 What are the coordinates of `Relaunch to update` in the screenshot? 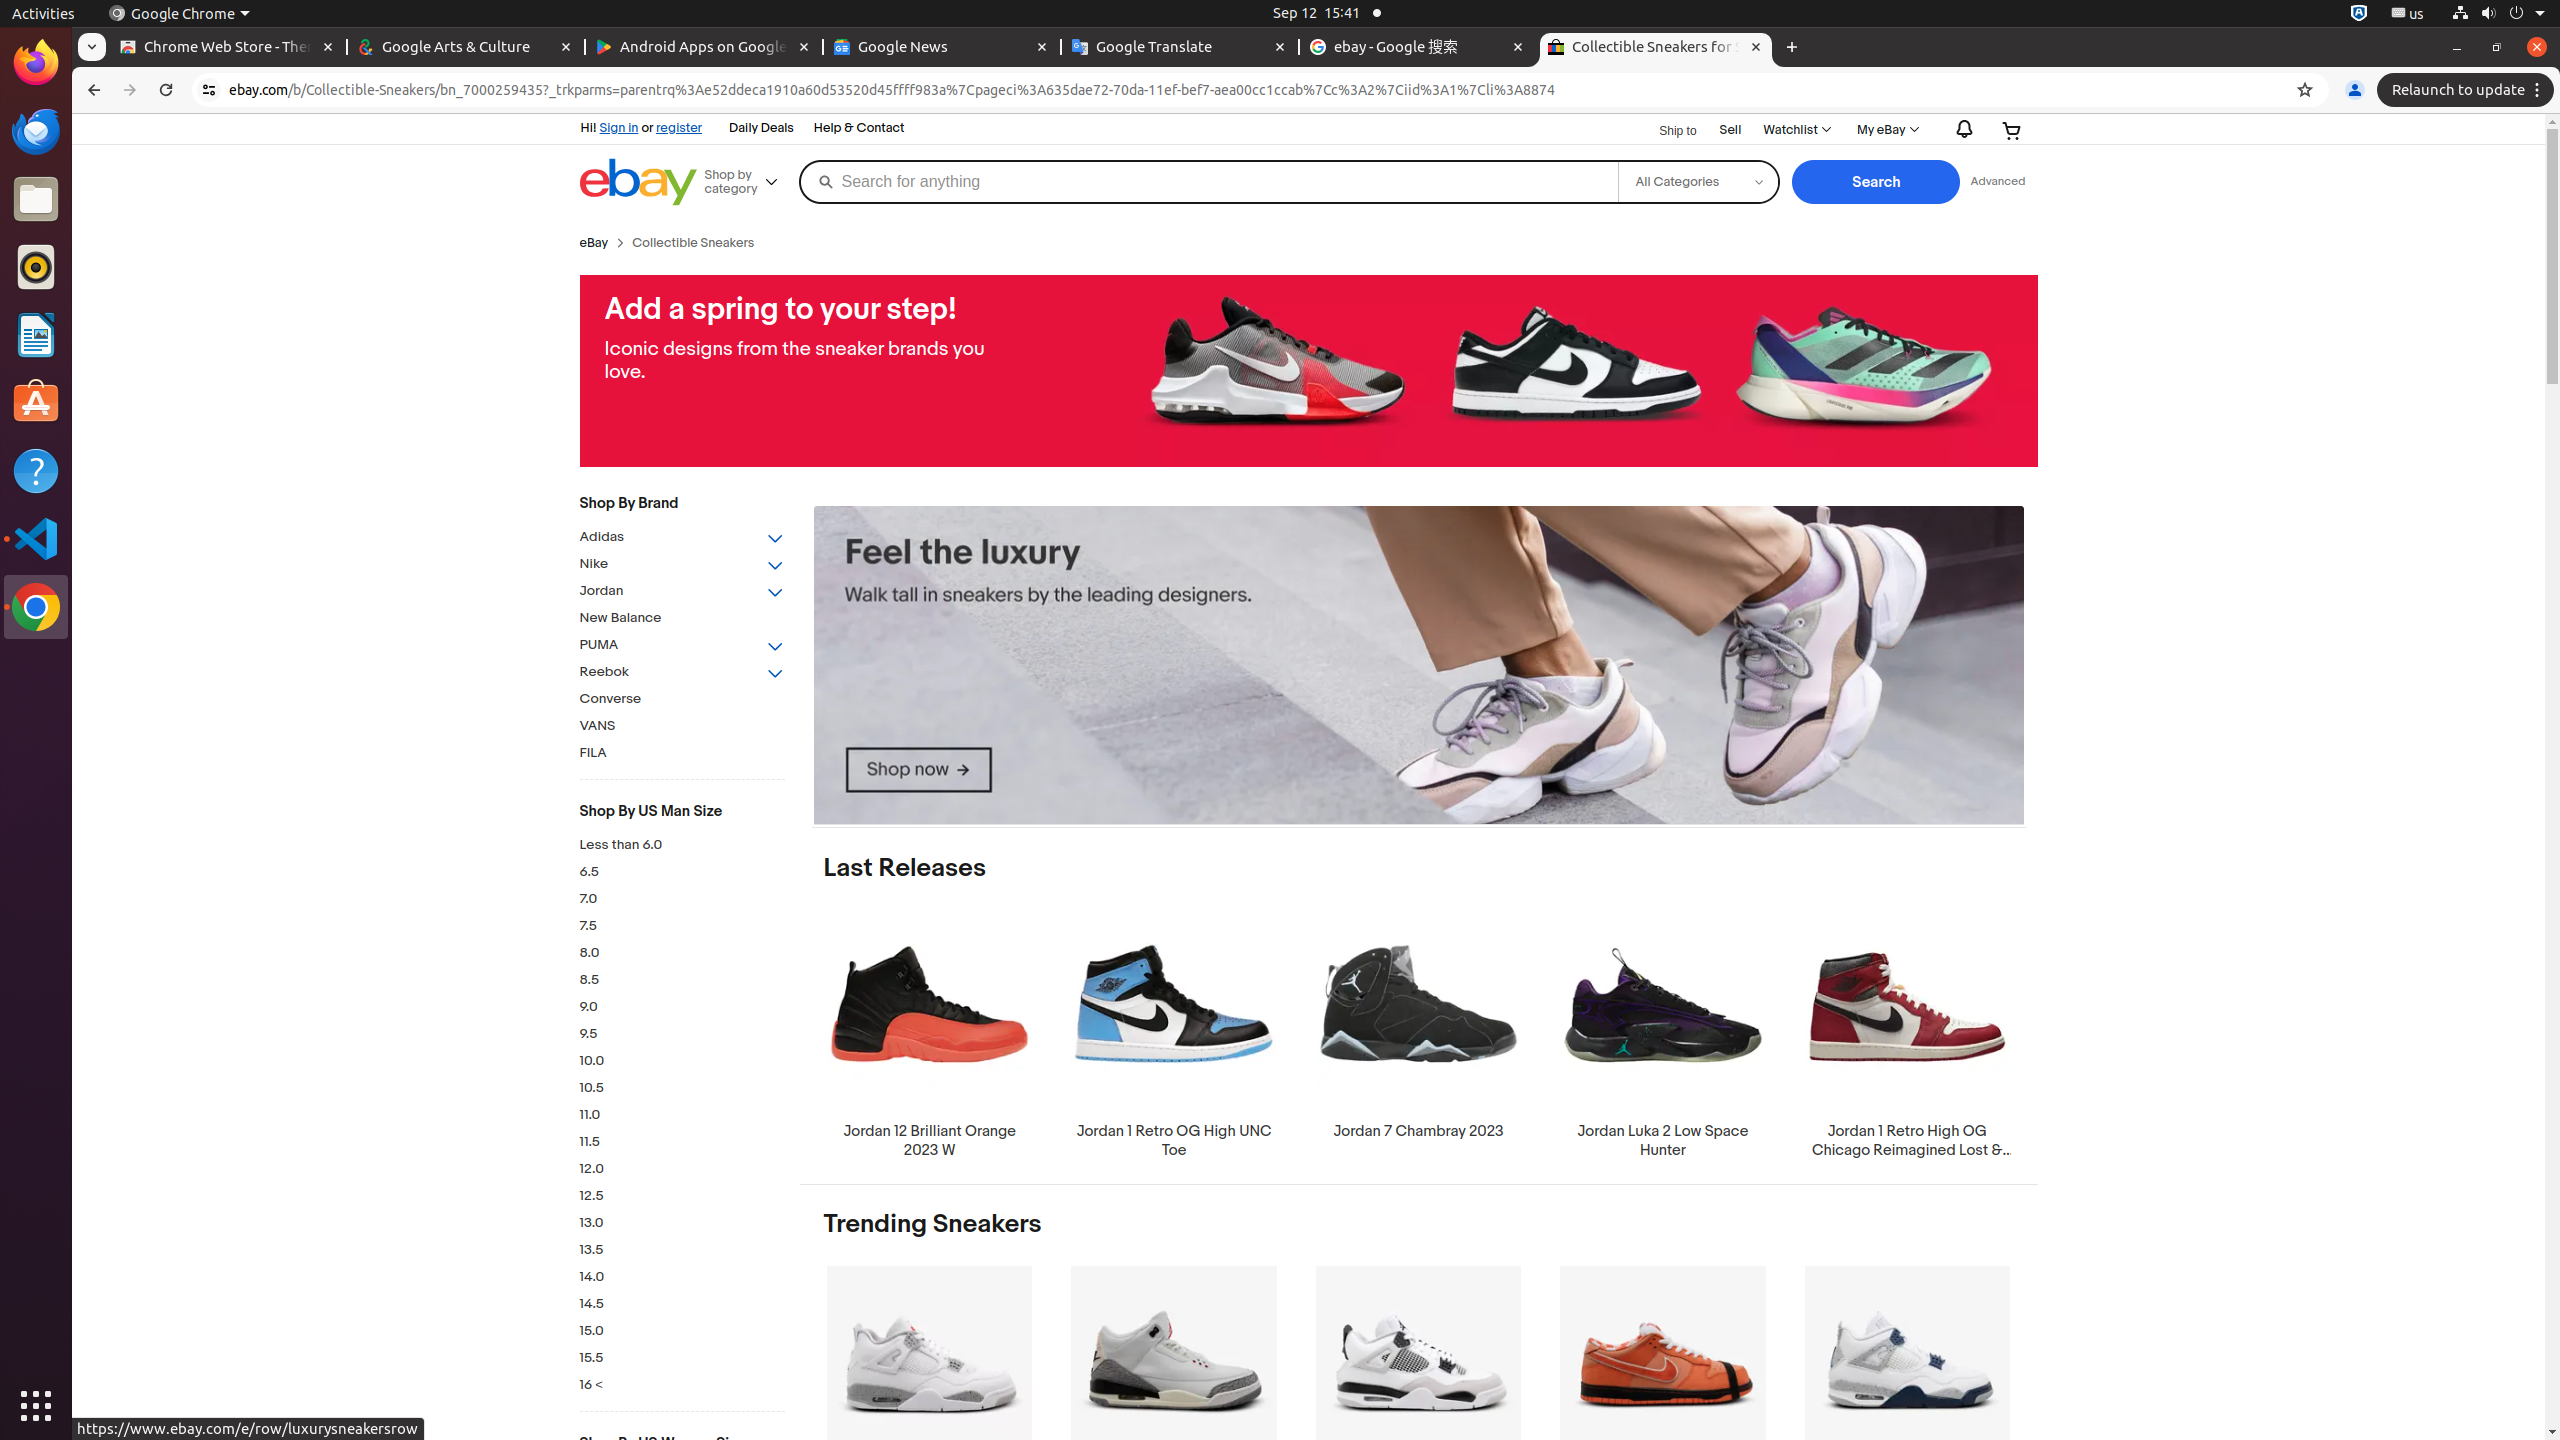 It's located at (2468, 90).